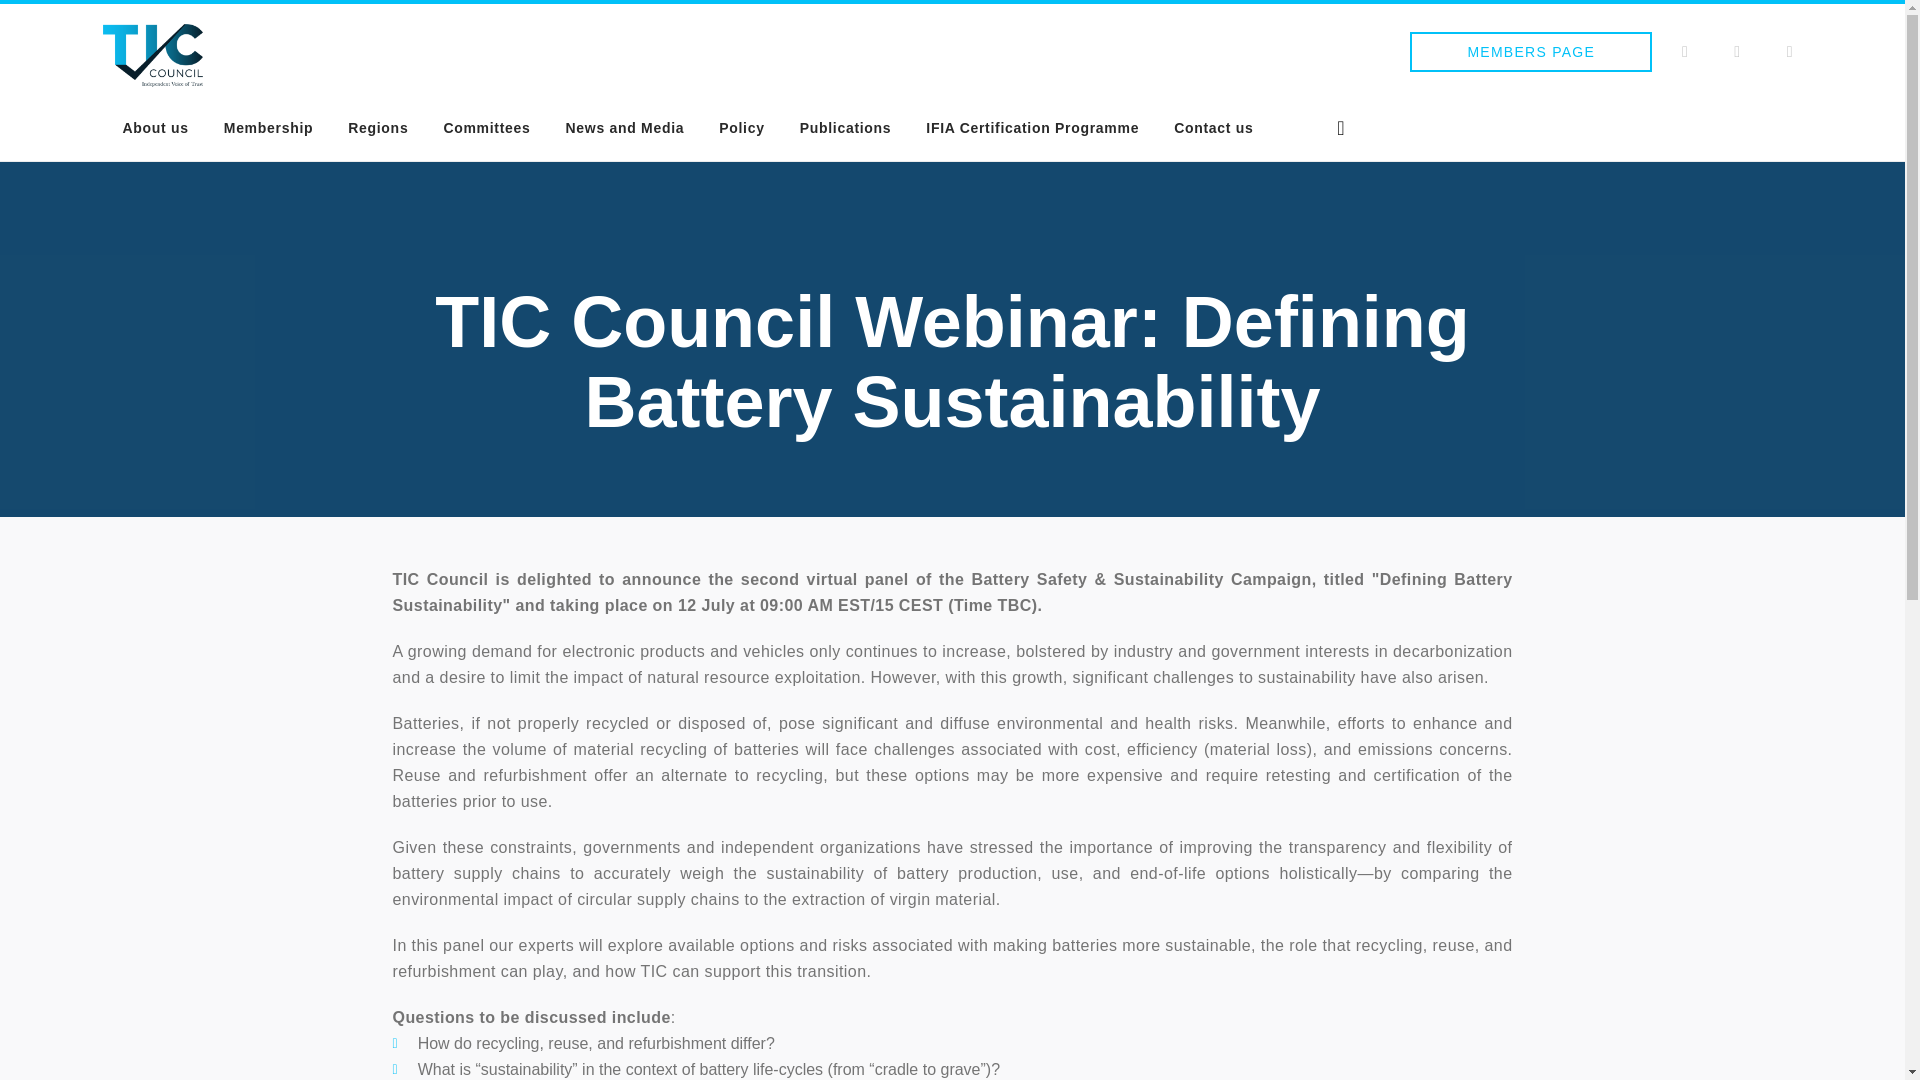  Describe the element at coordinates (626, 128) in the screenshot. I see `News and Media` at that location.